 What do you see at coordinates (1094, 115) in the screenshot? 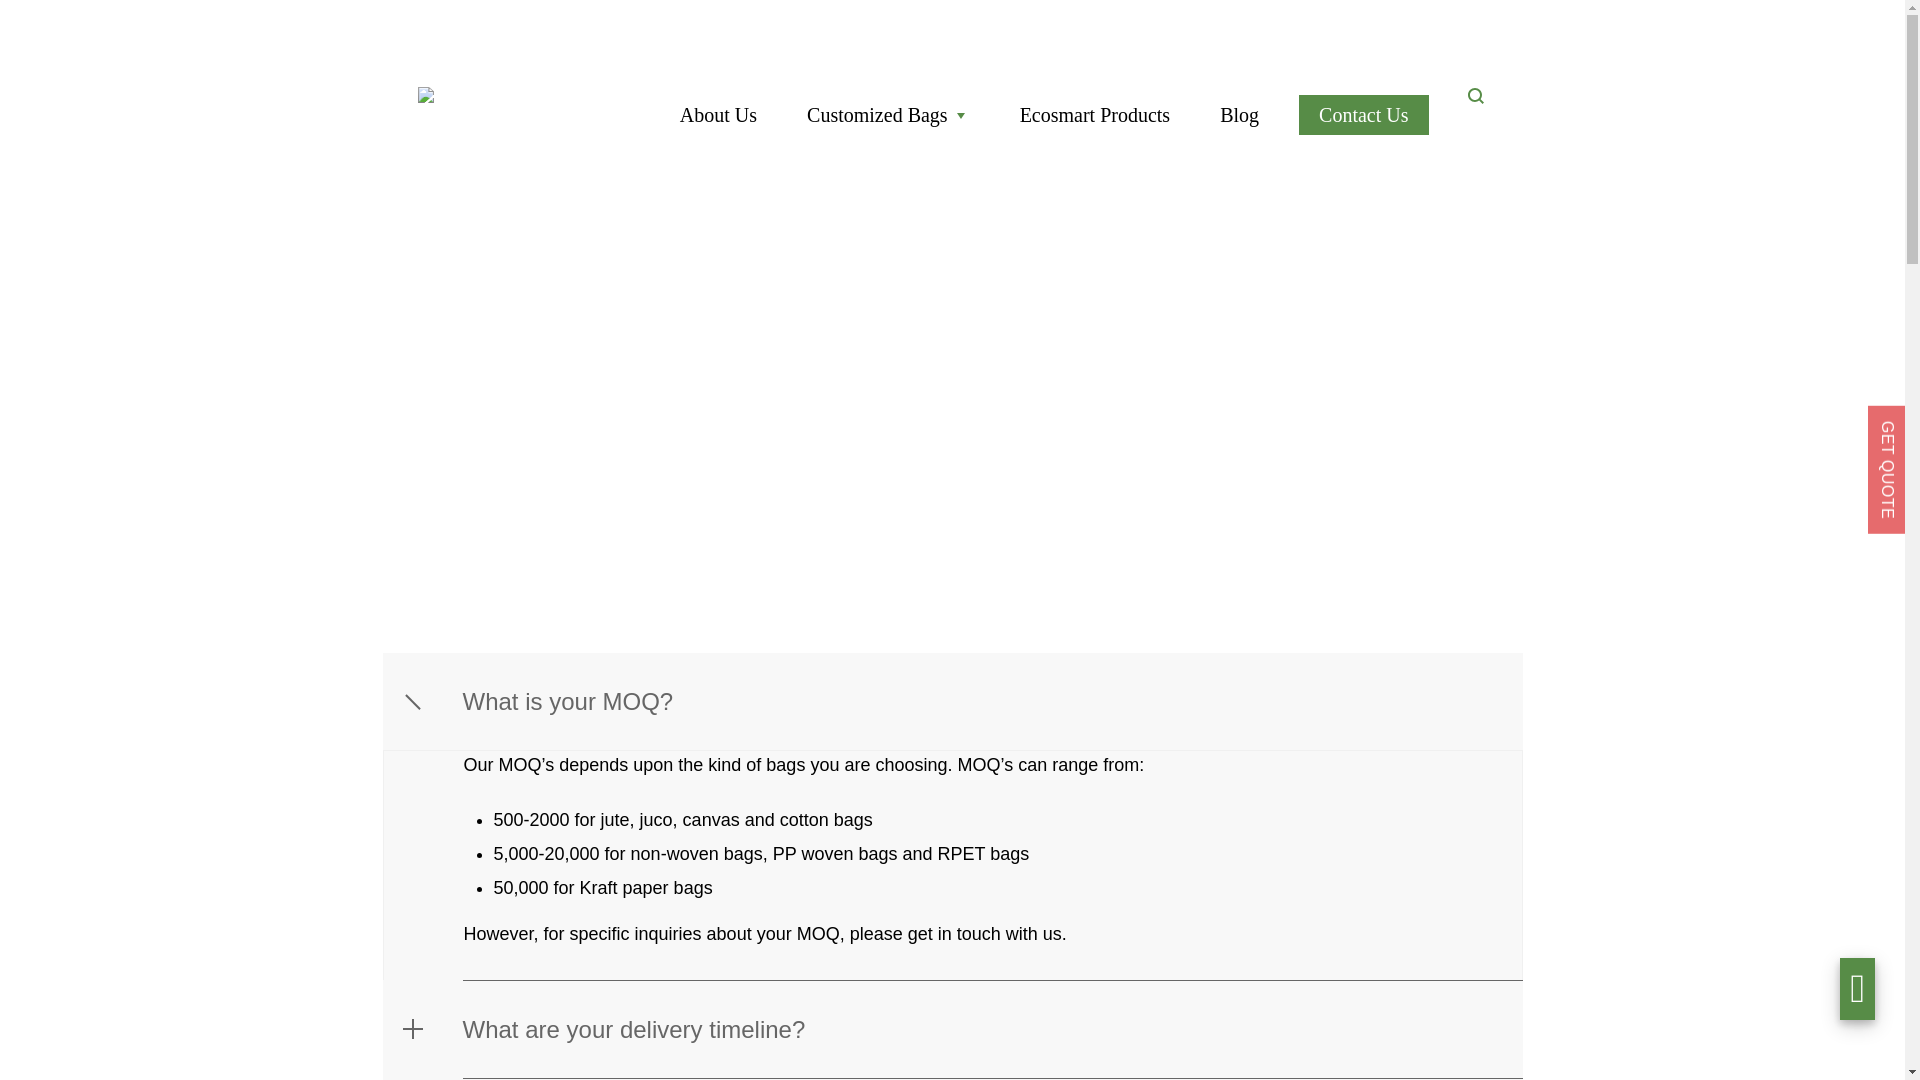
I see `Ecosmart Products` at bounding box center [1094, 115].